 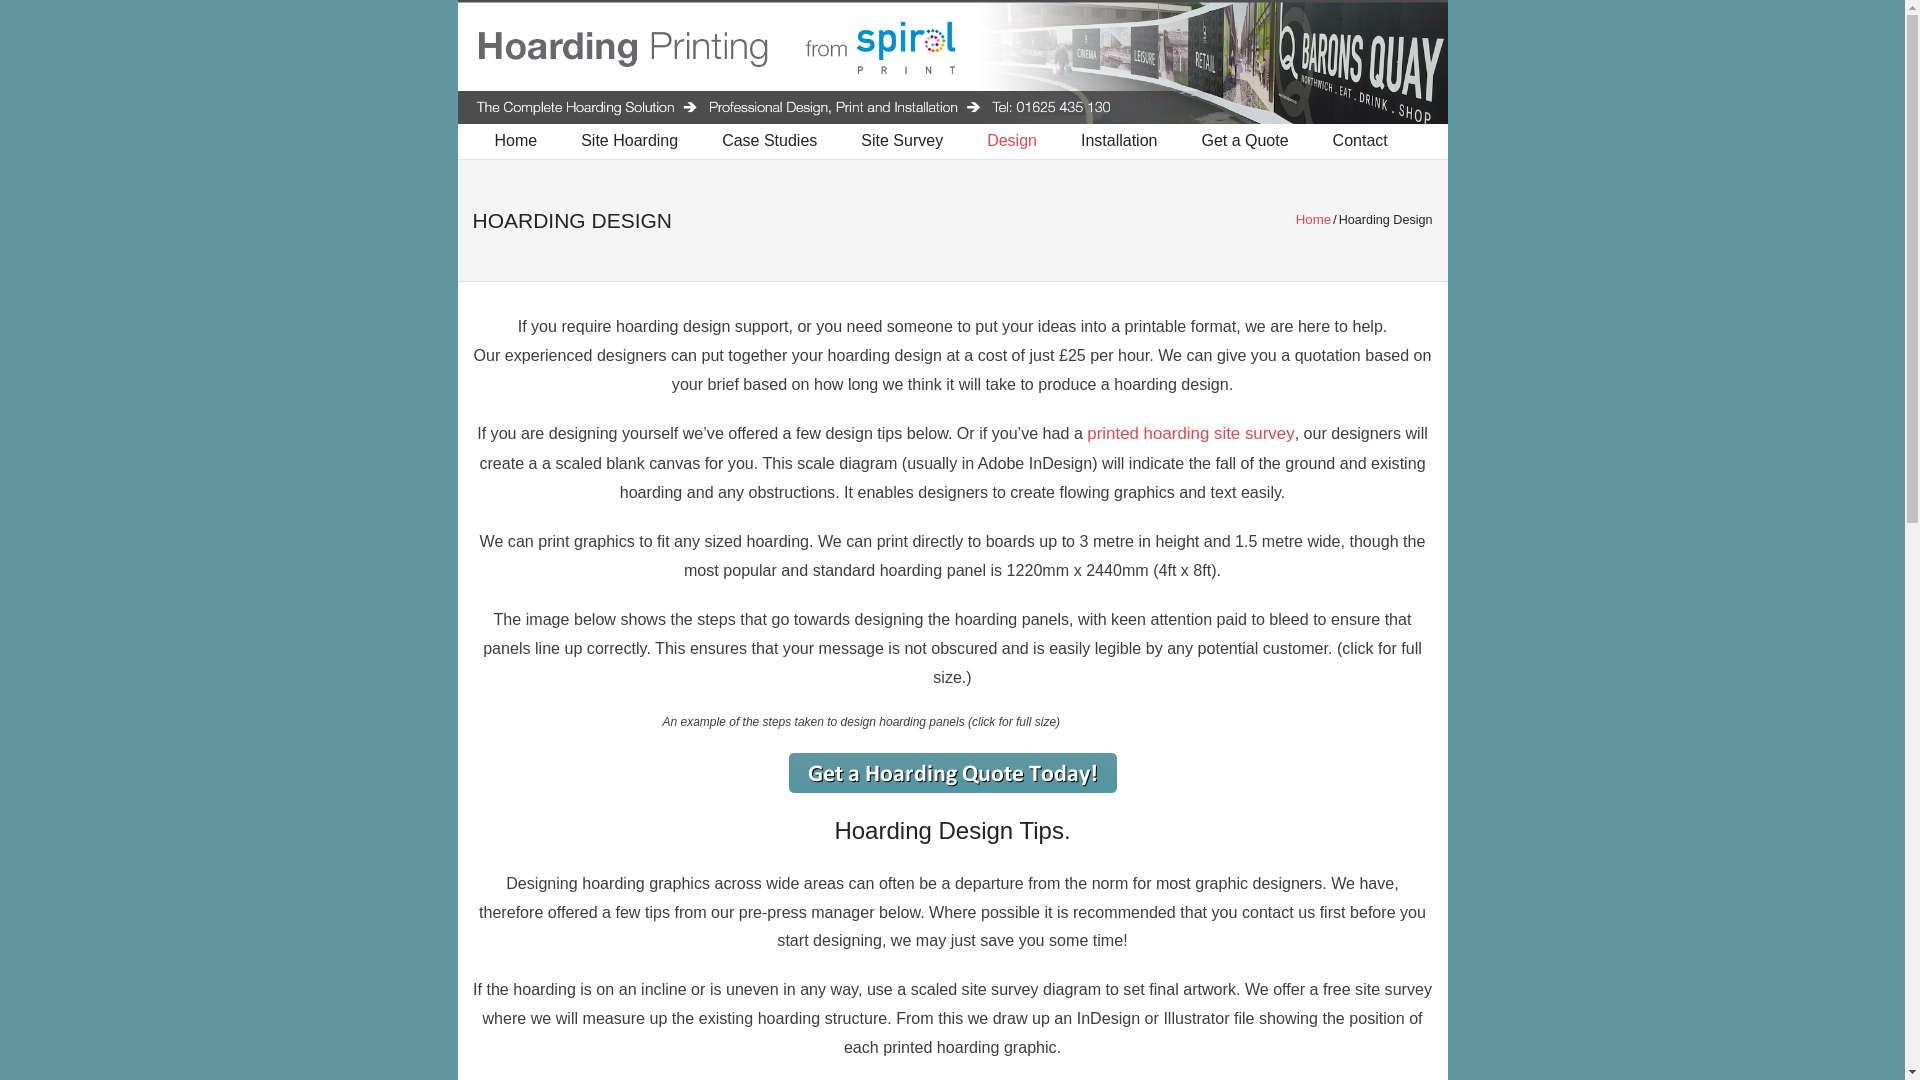 I want to click on Home, so click(x=1313, y=218).